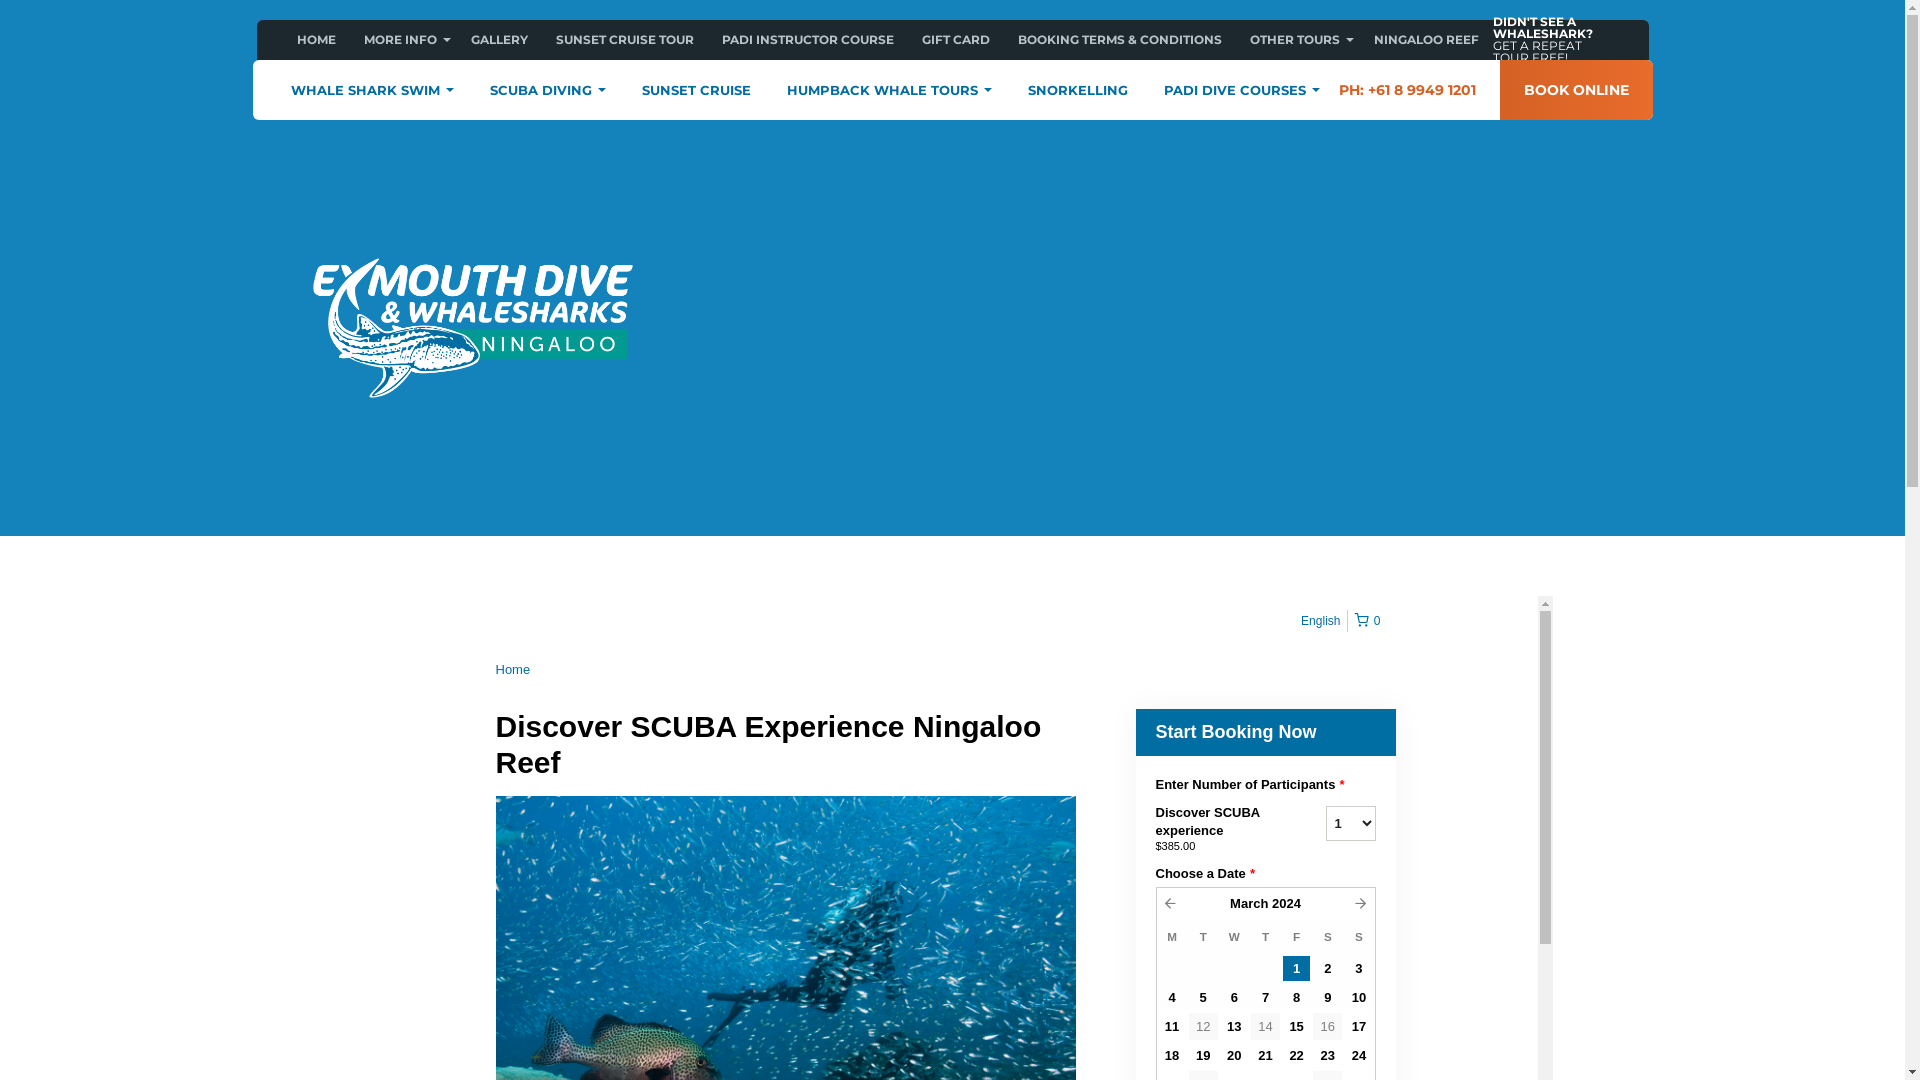 This screenshot has height=1080, width=1920. What do you see at coordinates (548, 90) in the screenshot?
I see `SCUBA DIVING` at bounding box center [548, 90].